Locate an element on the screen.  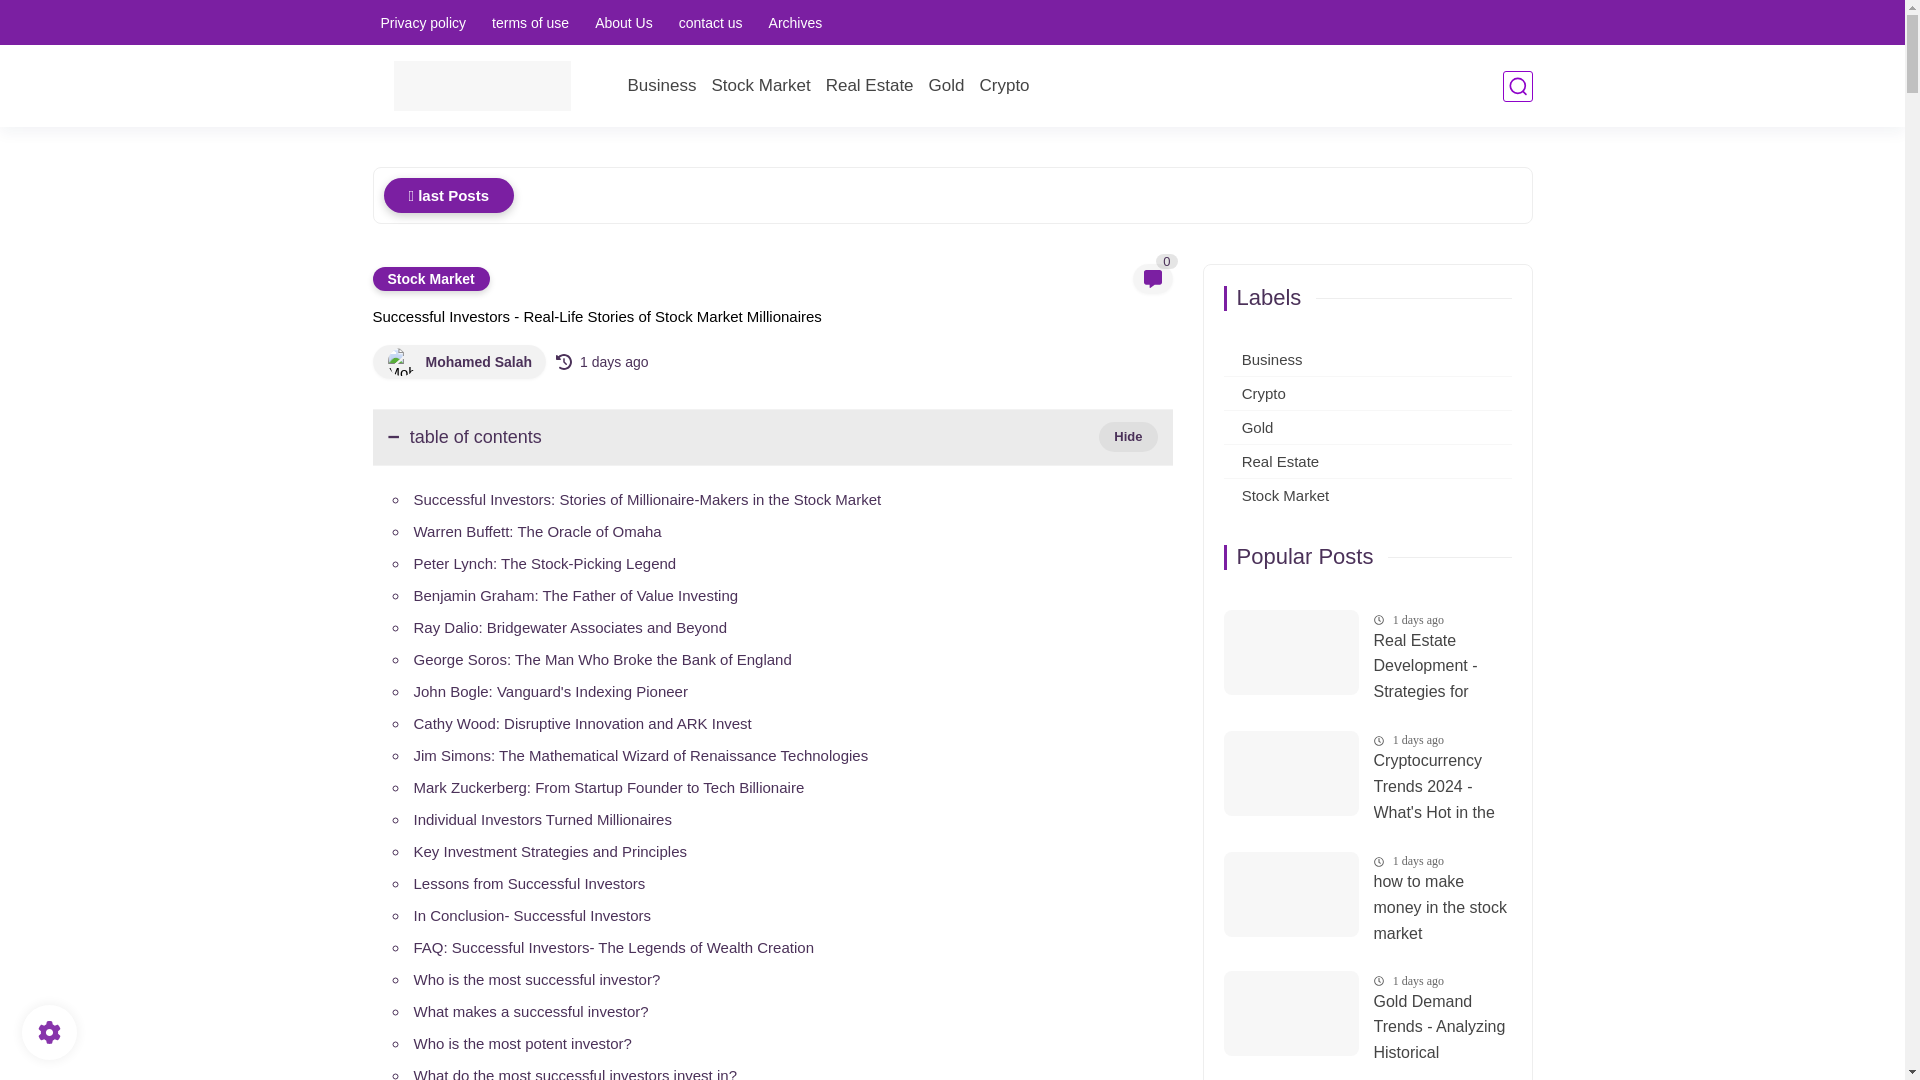
Stock Market is located at coordinates (430, 278).